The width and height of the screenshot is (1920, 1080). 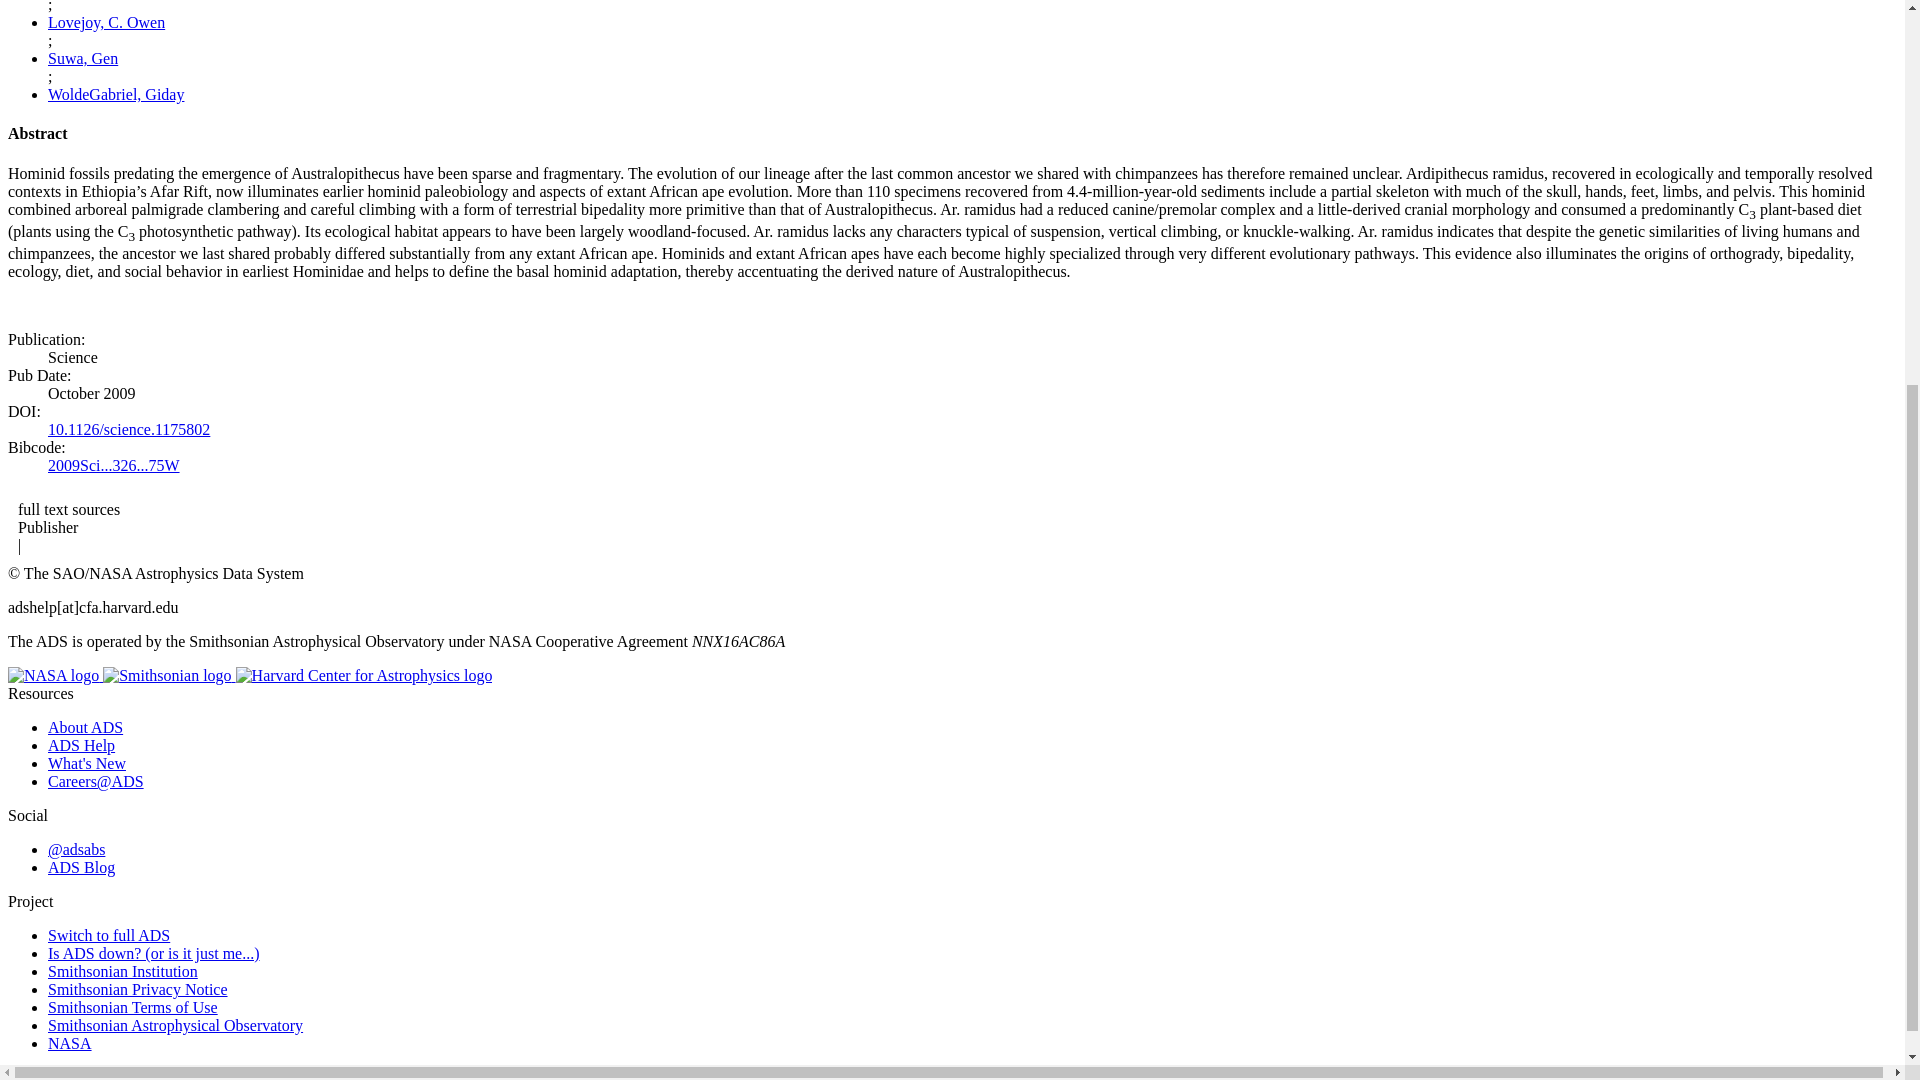 What do you see at coordinates (138, 988) in the screenshot?
I see `Smithsonian Privacy Notice` at bounding box center [138, 988].